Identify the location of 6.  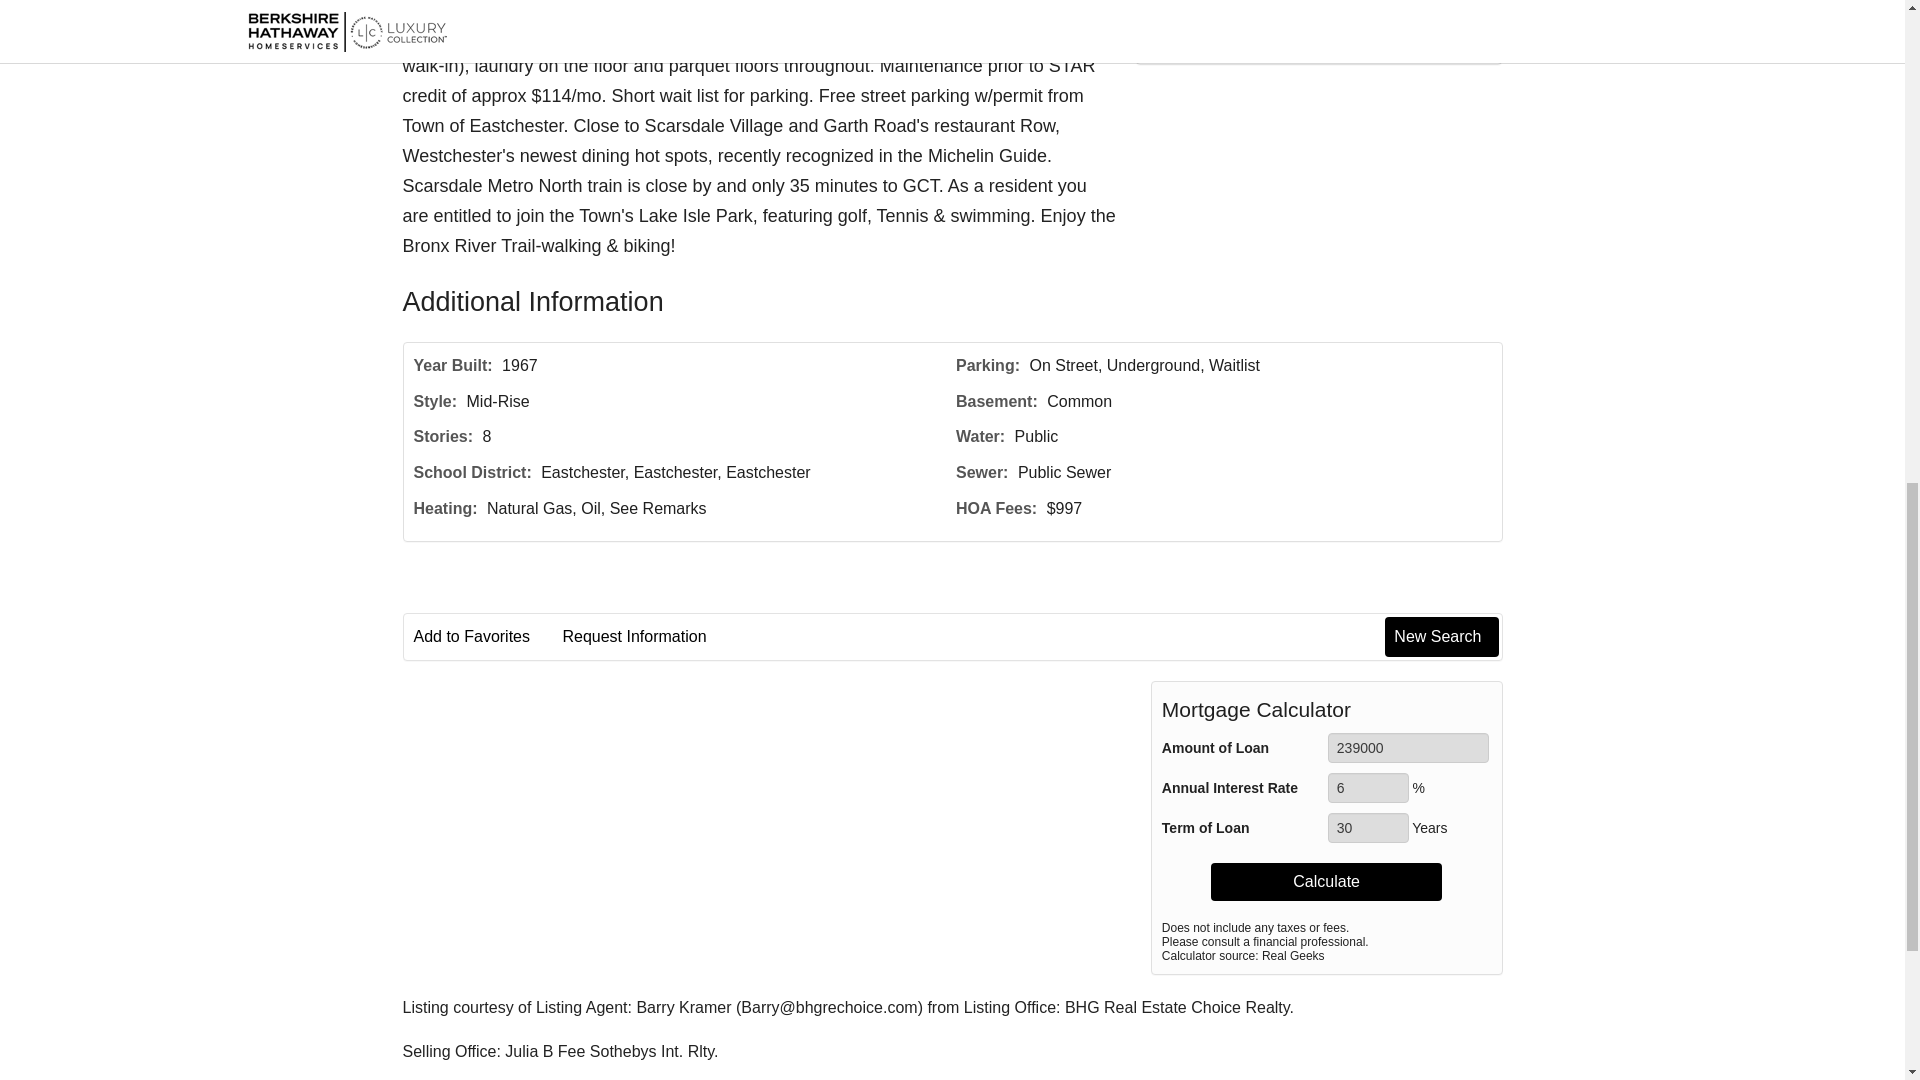
(1368, 788).